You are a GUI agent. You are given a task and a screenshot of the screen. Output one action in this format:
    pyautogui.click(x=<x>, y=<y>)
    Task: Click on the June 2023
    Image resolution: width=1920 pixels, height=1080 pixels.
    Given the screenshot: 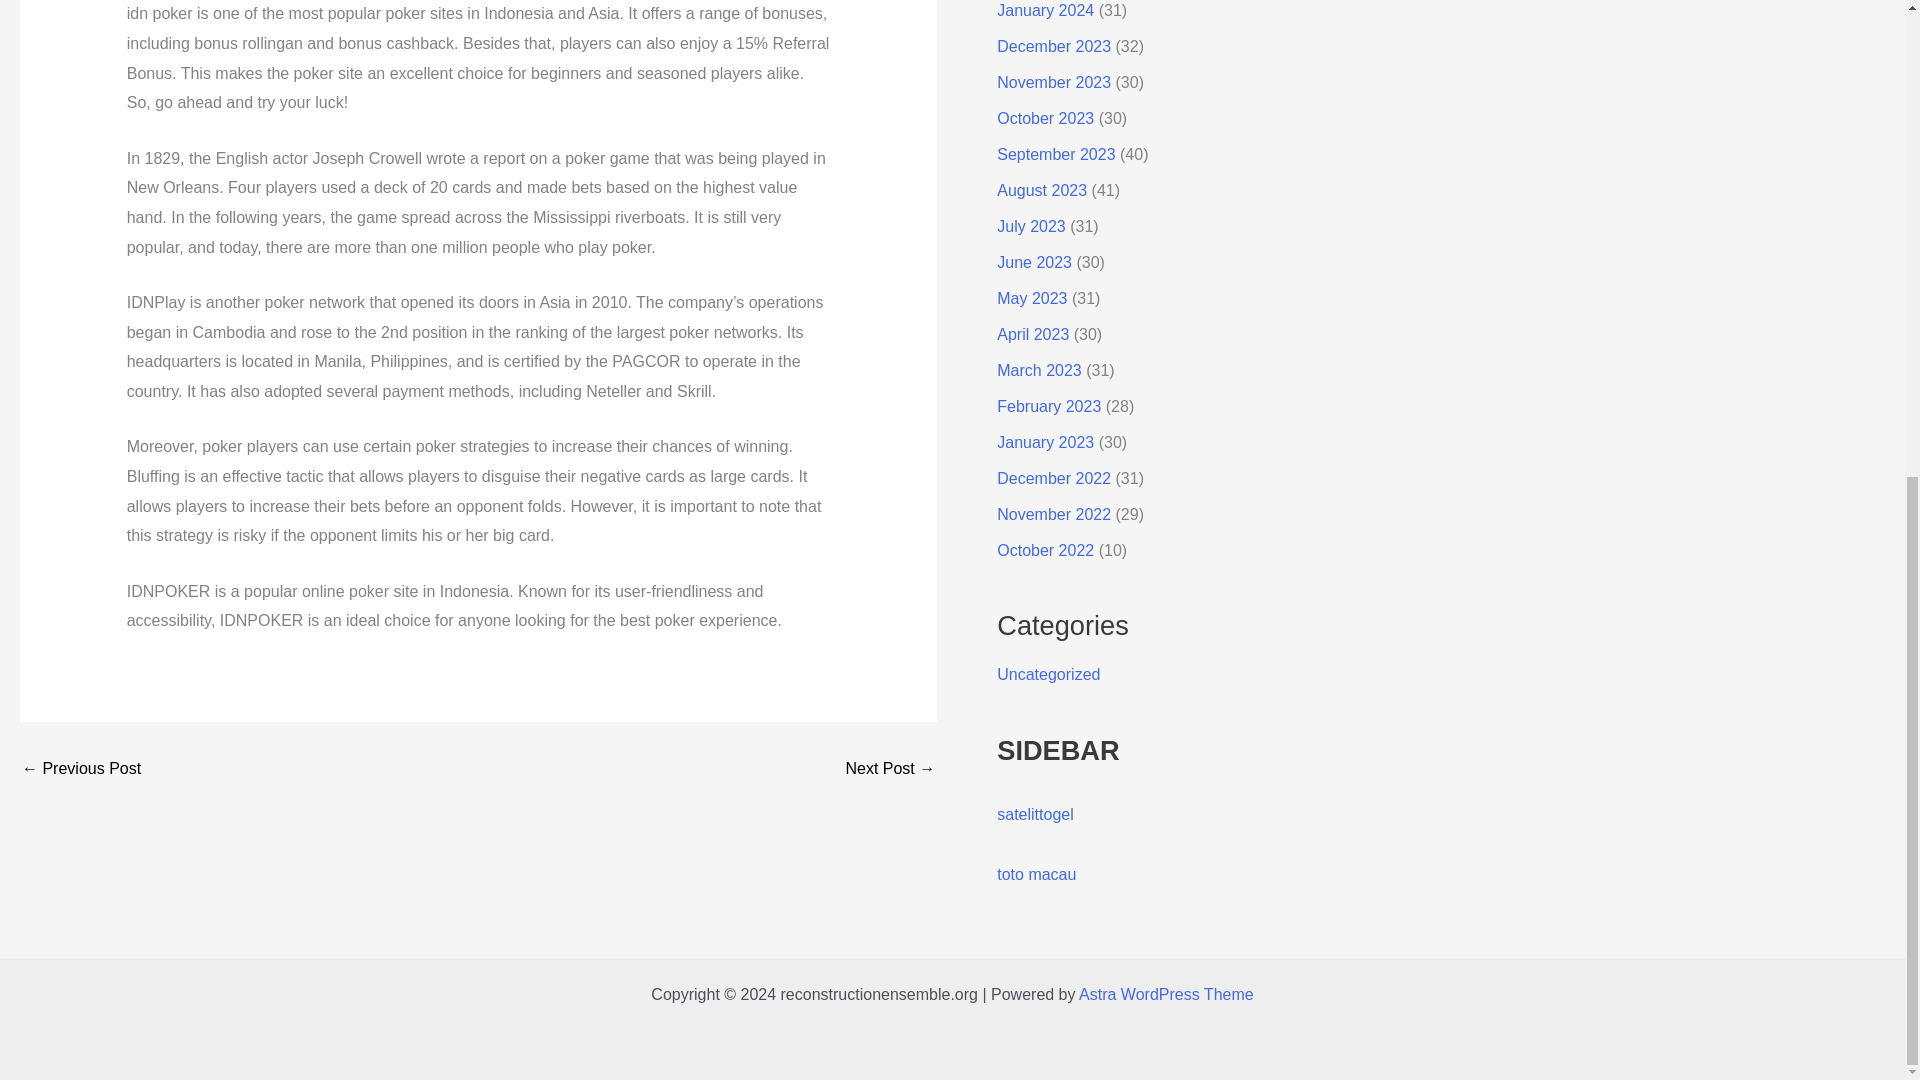 What is the action you would take?
    pyautogui.click(x=1034, y=262)
    